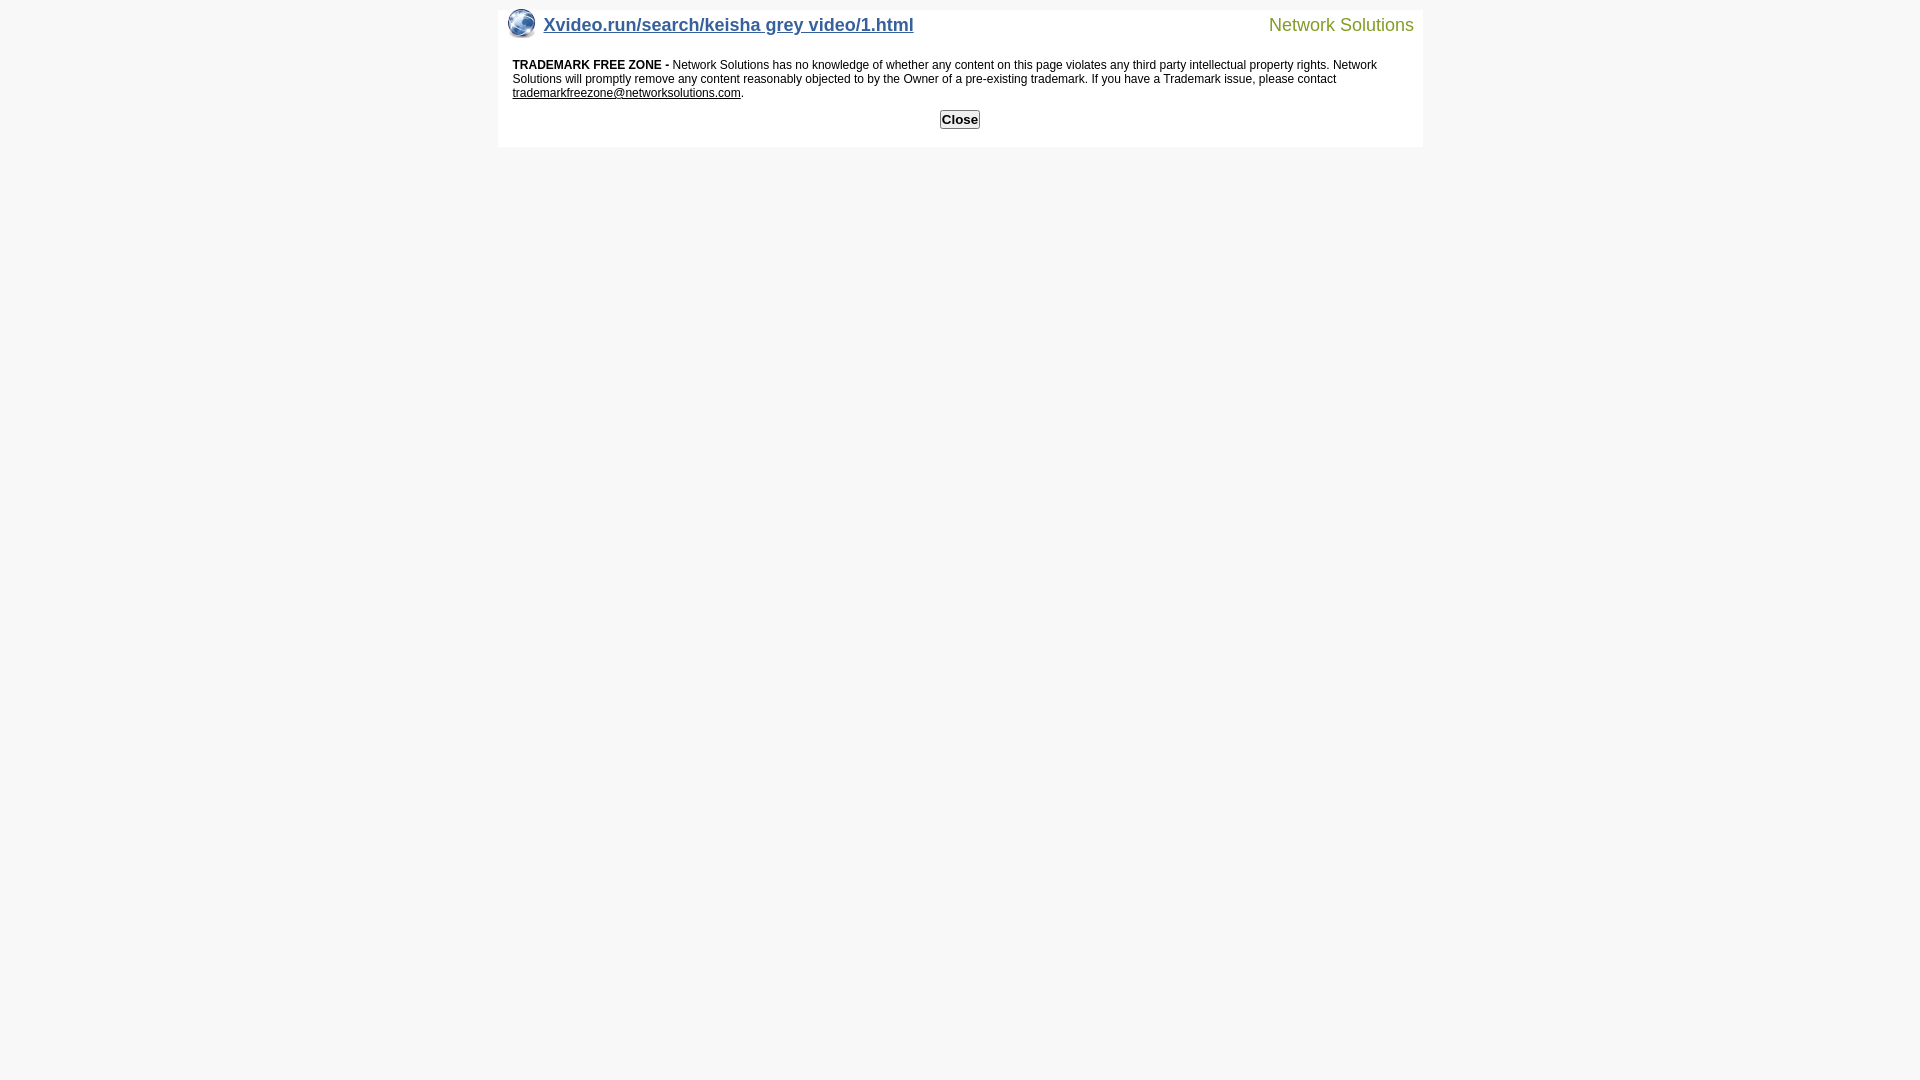 This screenshot has width=1920, height=1080. Describe the element at coordinates (1329, 24) in the screenshot. I see `Network Solutions` at that location.